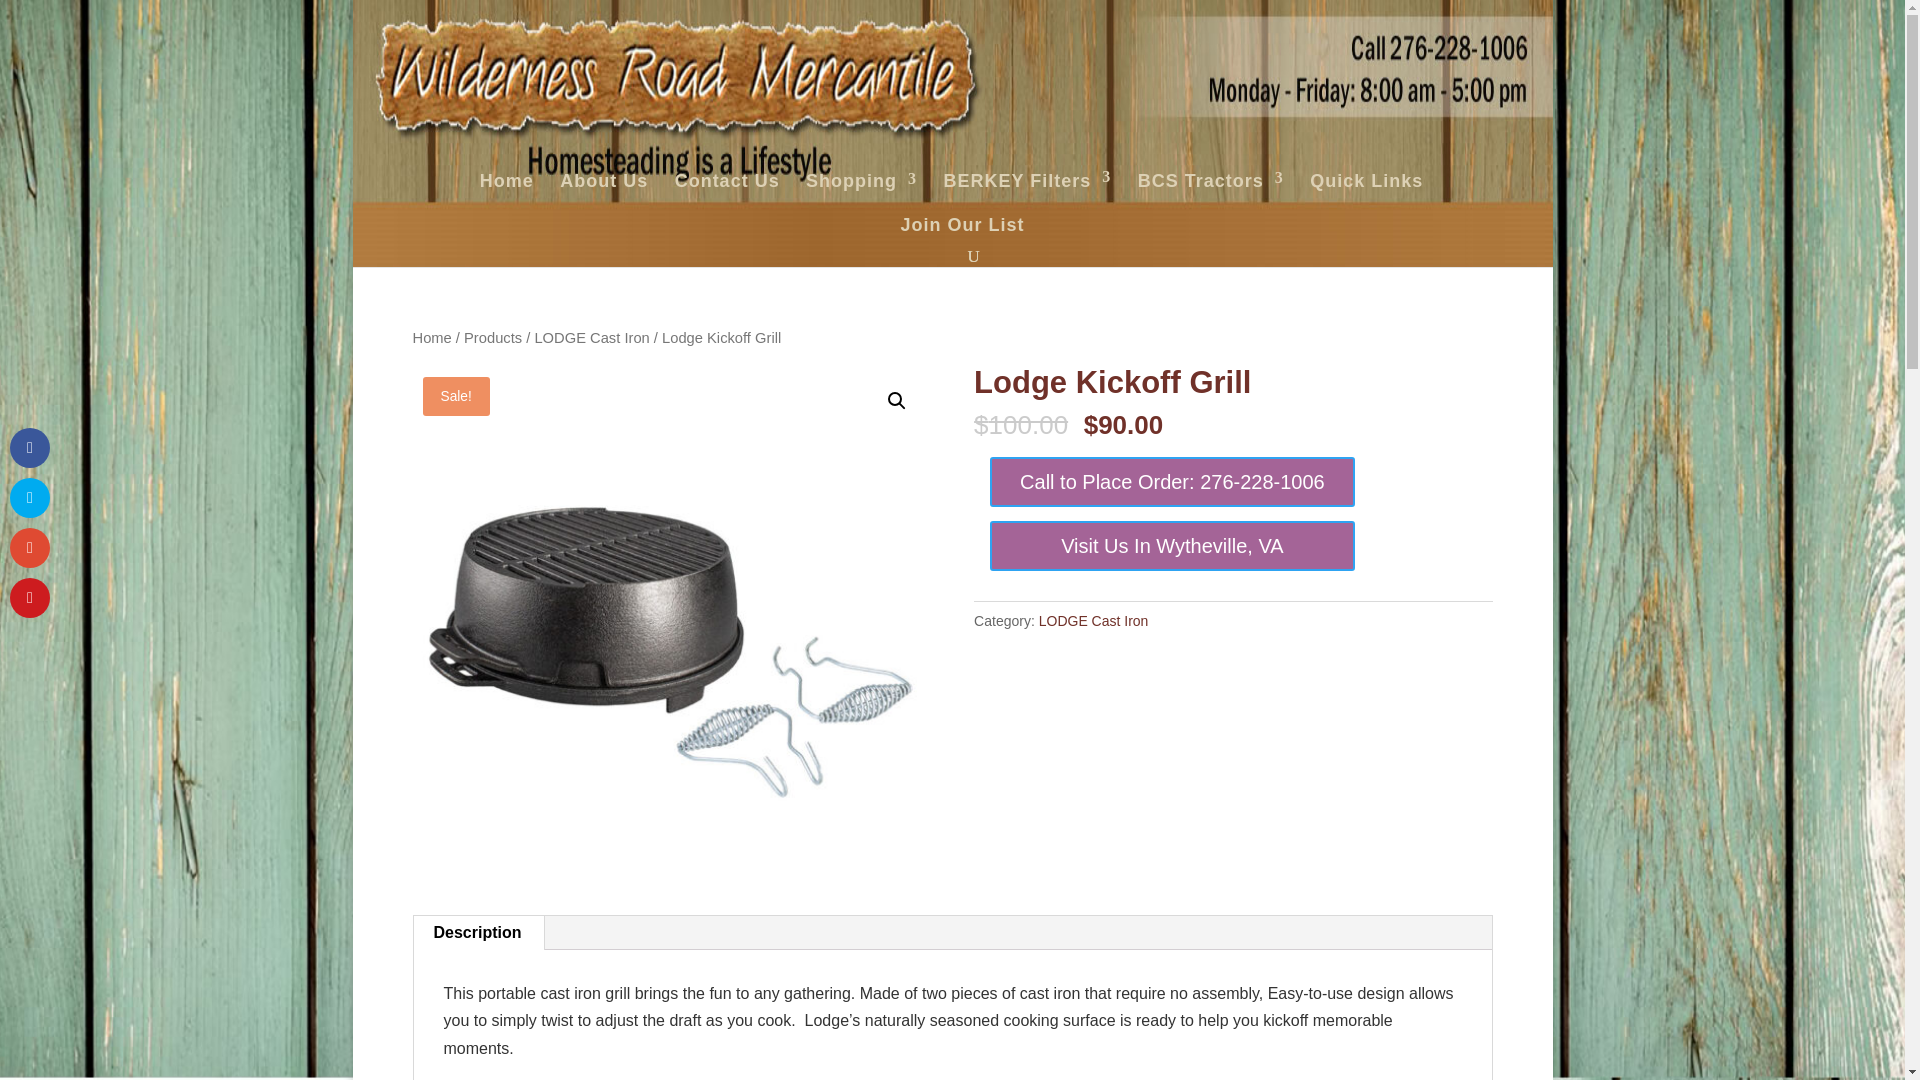  Describe the element at coordinates (1172, 481) in the screenshot. I see `Call to Place Order: 276-228-1006` at that location.